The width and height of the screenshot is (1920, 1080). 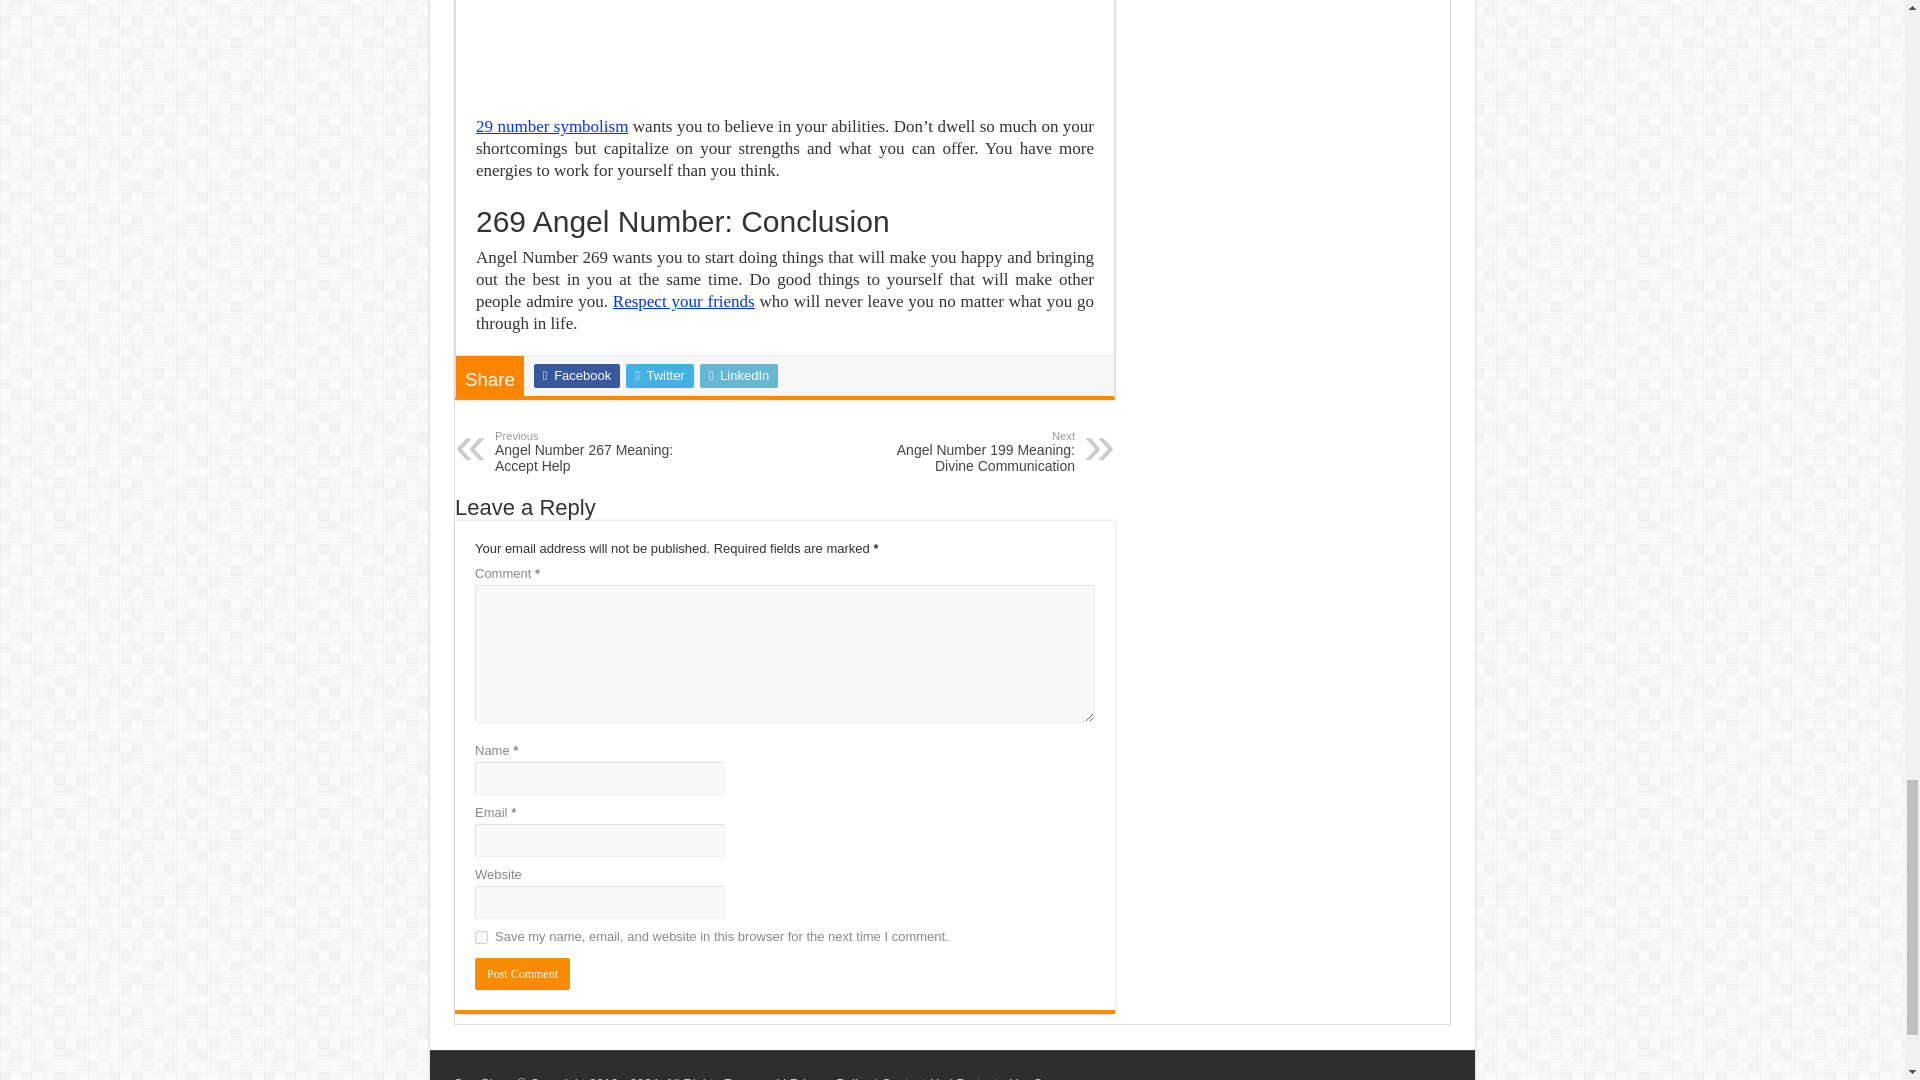 What do you see at coordinates (576, 375) in the screenshot?
I see `Facebook` at bounding box center [576, 375].